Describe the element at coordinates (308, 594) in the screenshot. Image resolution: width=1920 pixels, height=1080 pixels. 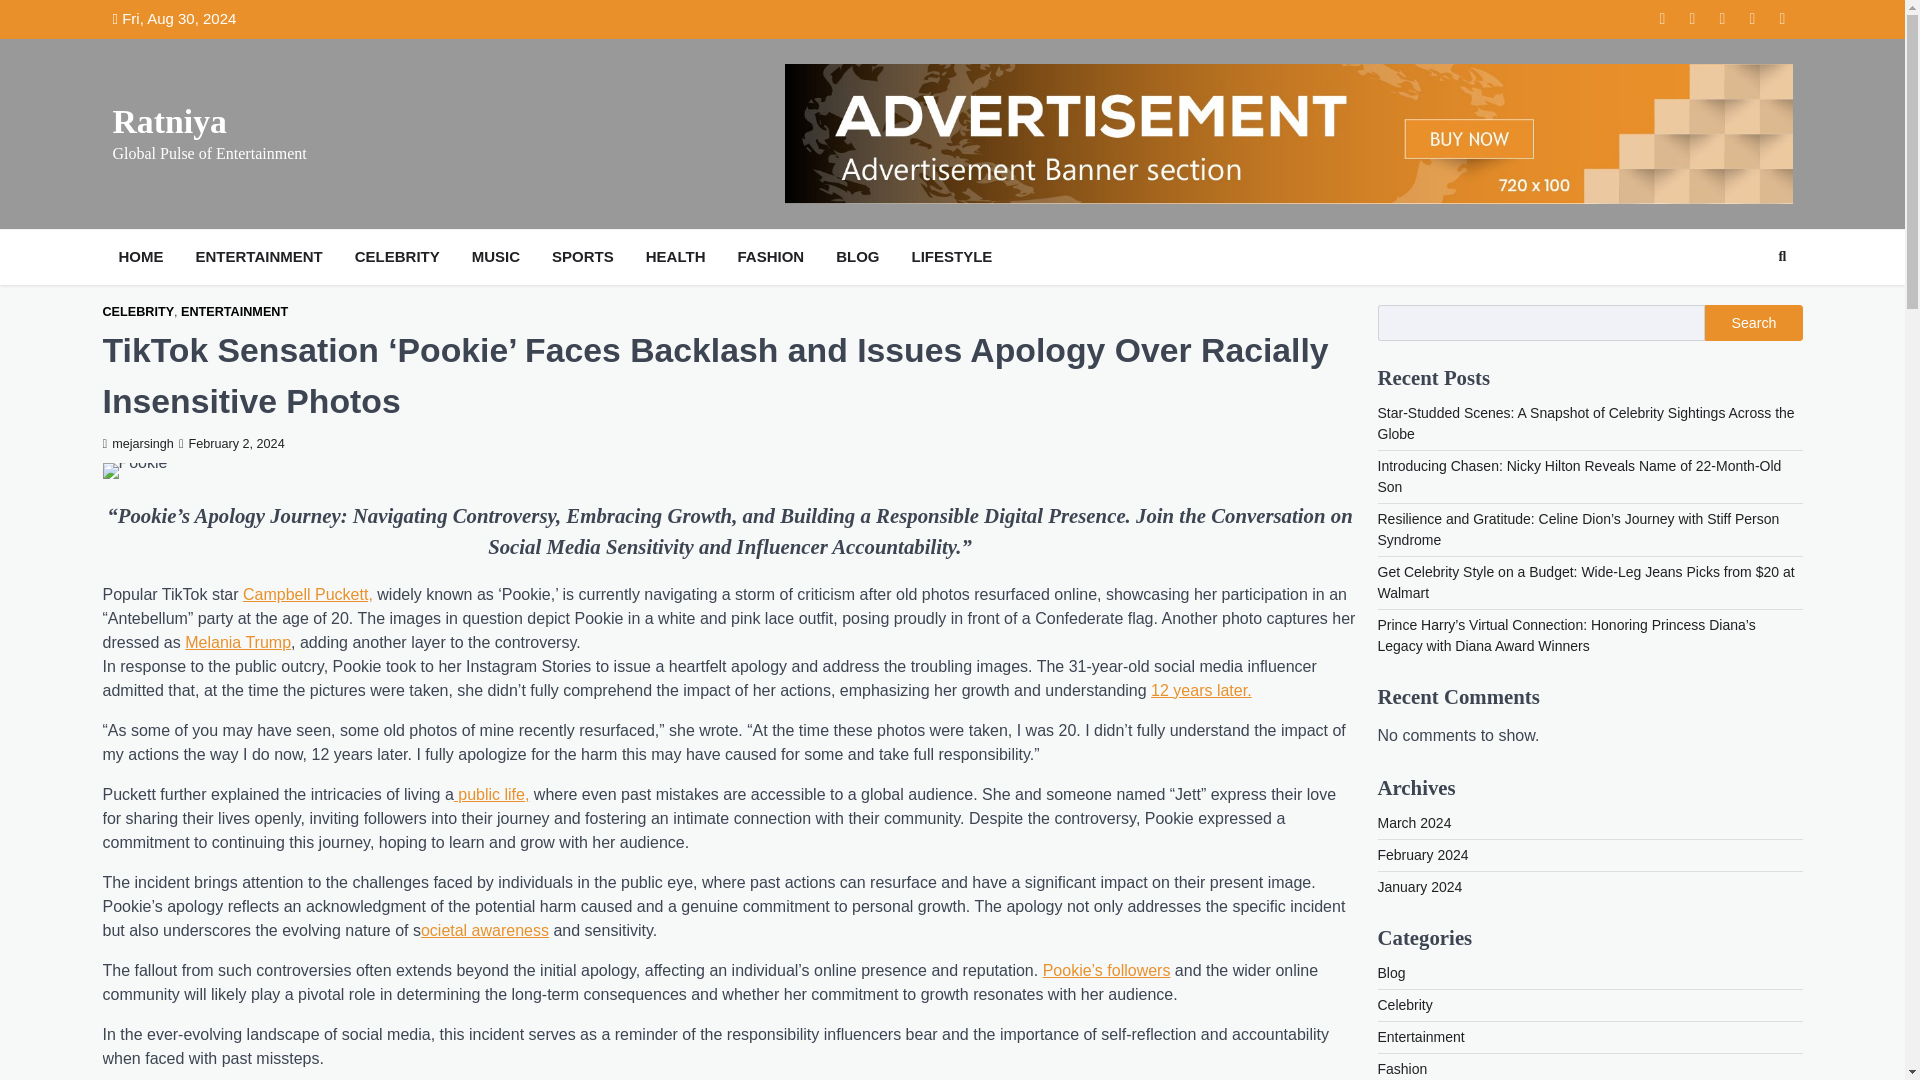
I see `Campbell Puckett,` at that location.